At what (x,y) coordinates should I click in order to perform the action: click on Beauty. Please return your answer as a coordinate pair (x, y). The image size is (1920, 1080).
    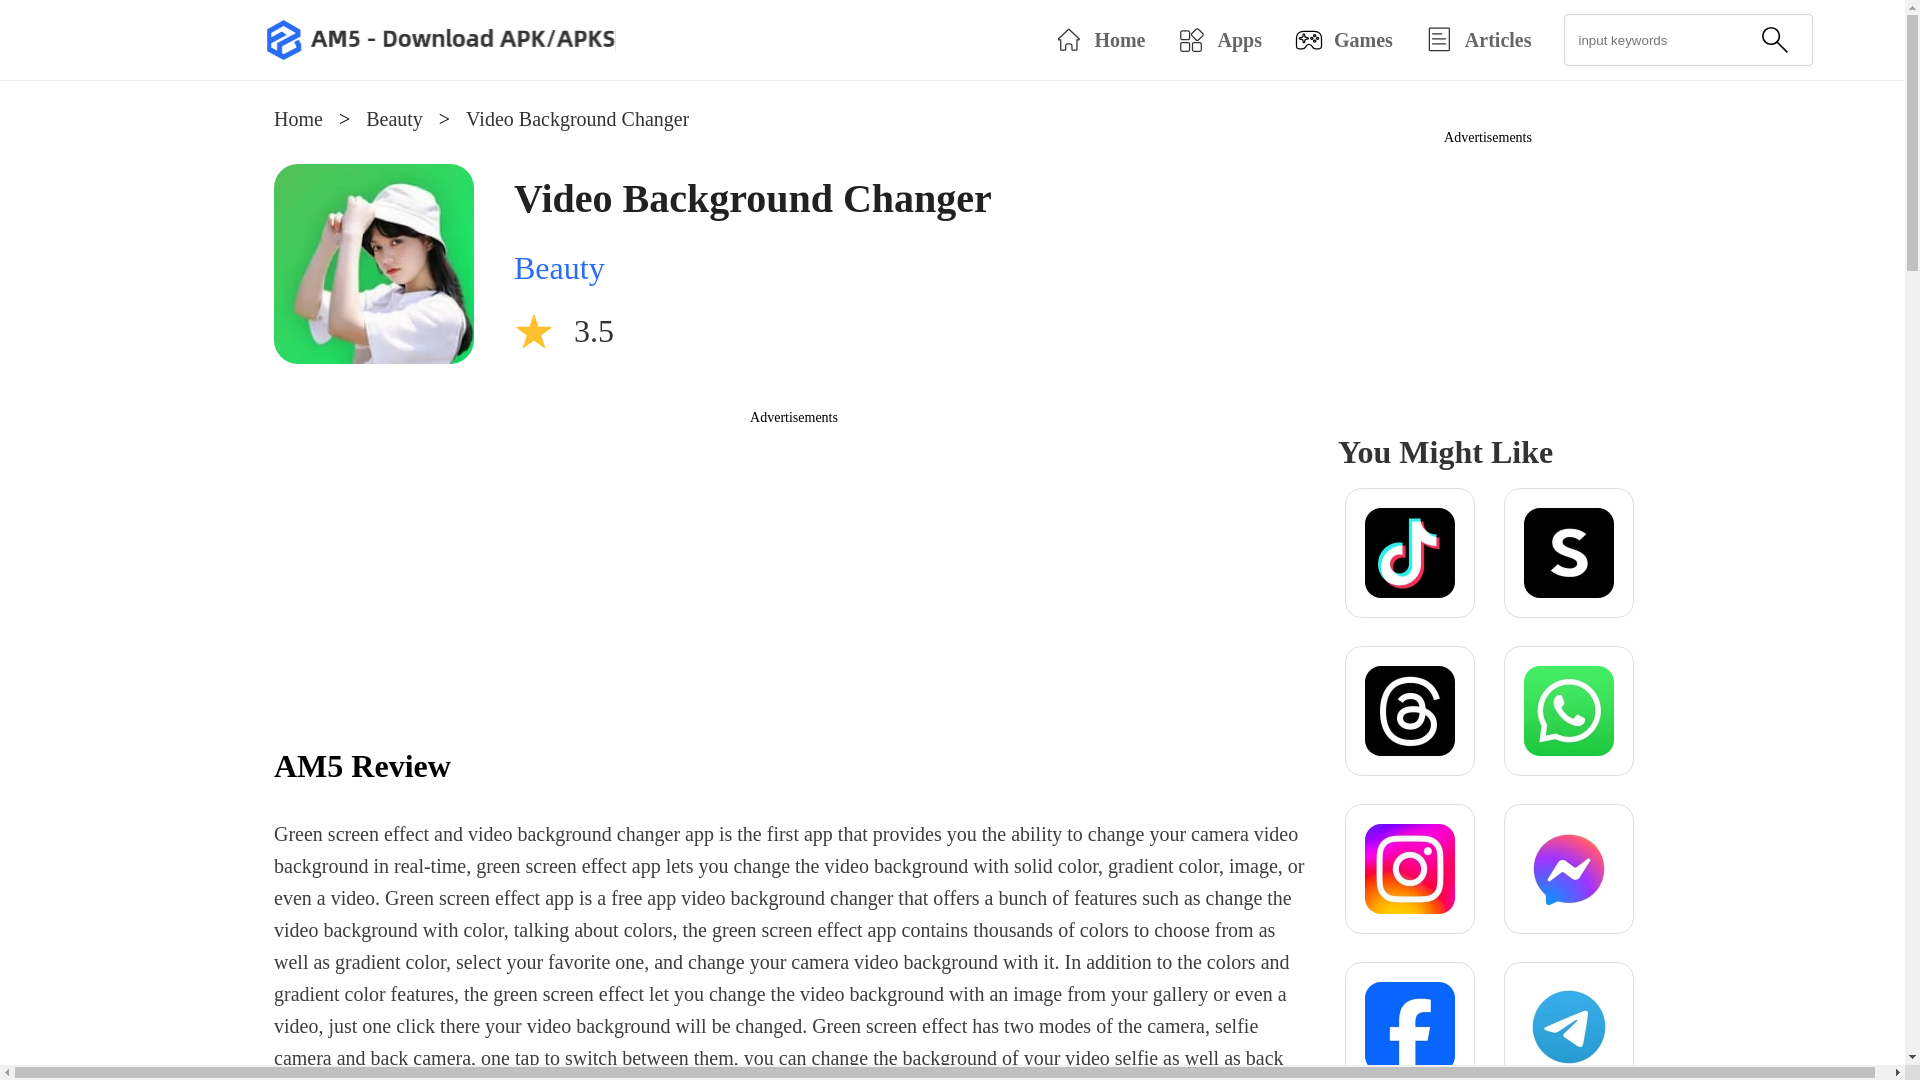
    Looking at the image, I should click on (394, 118).